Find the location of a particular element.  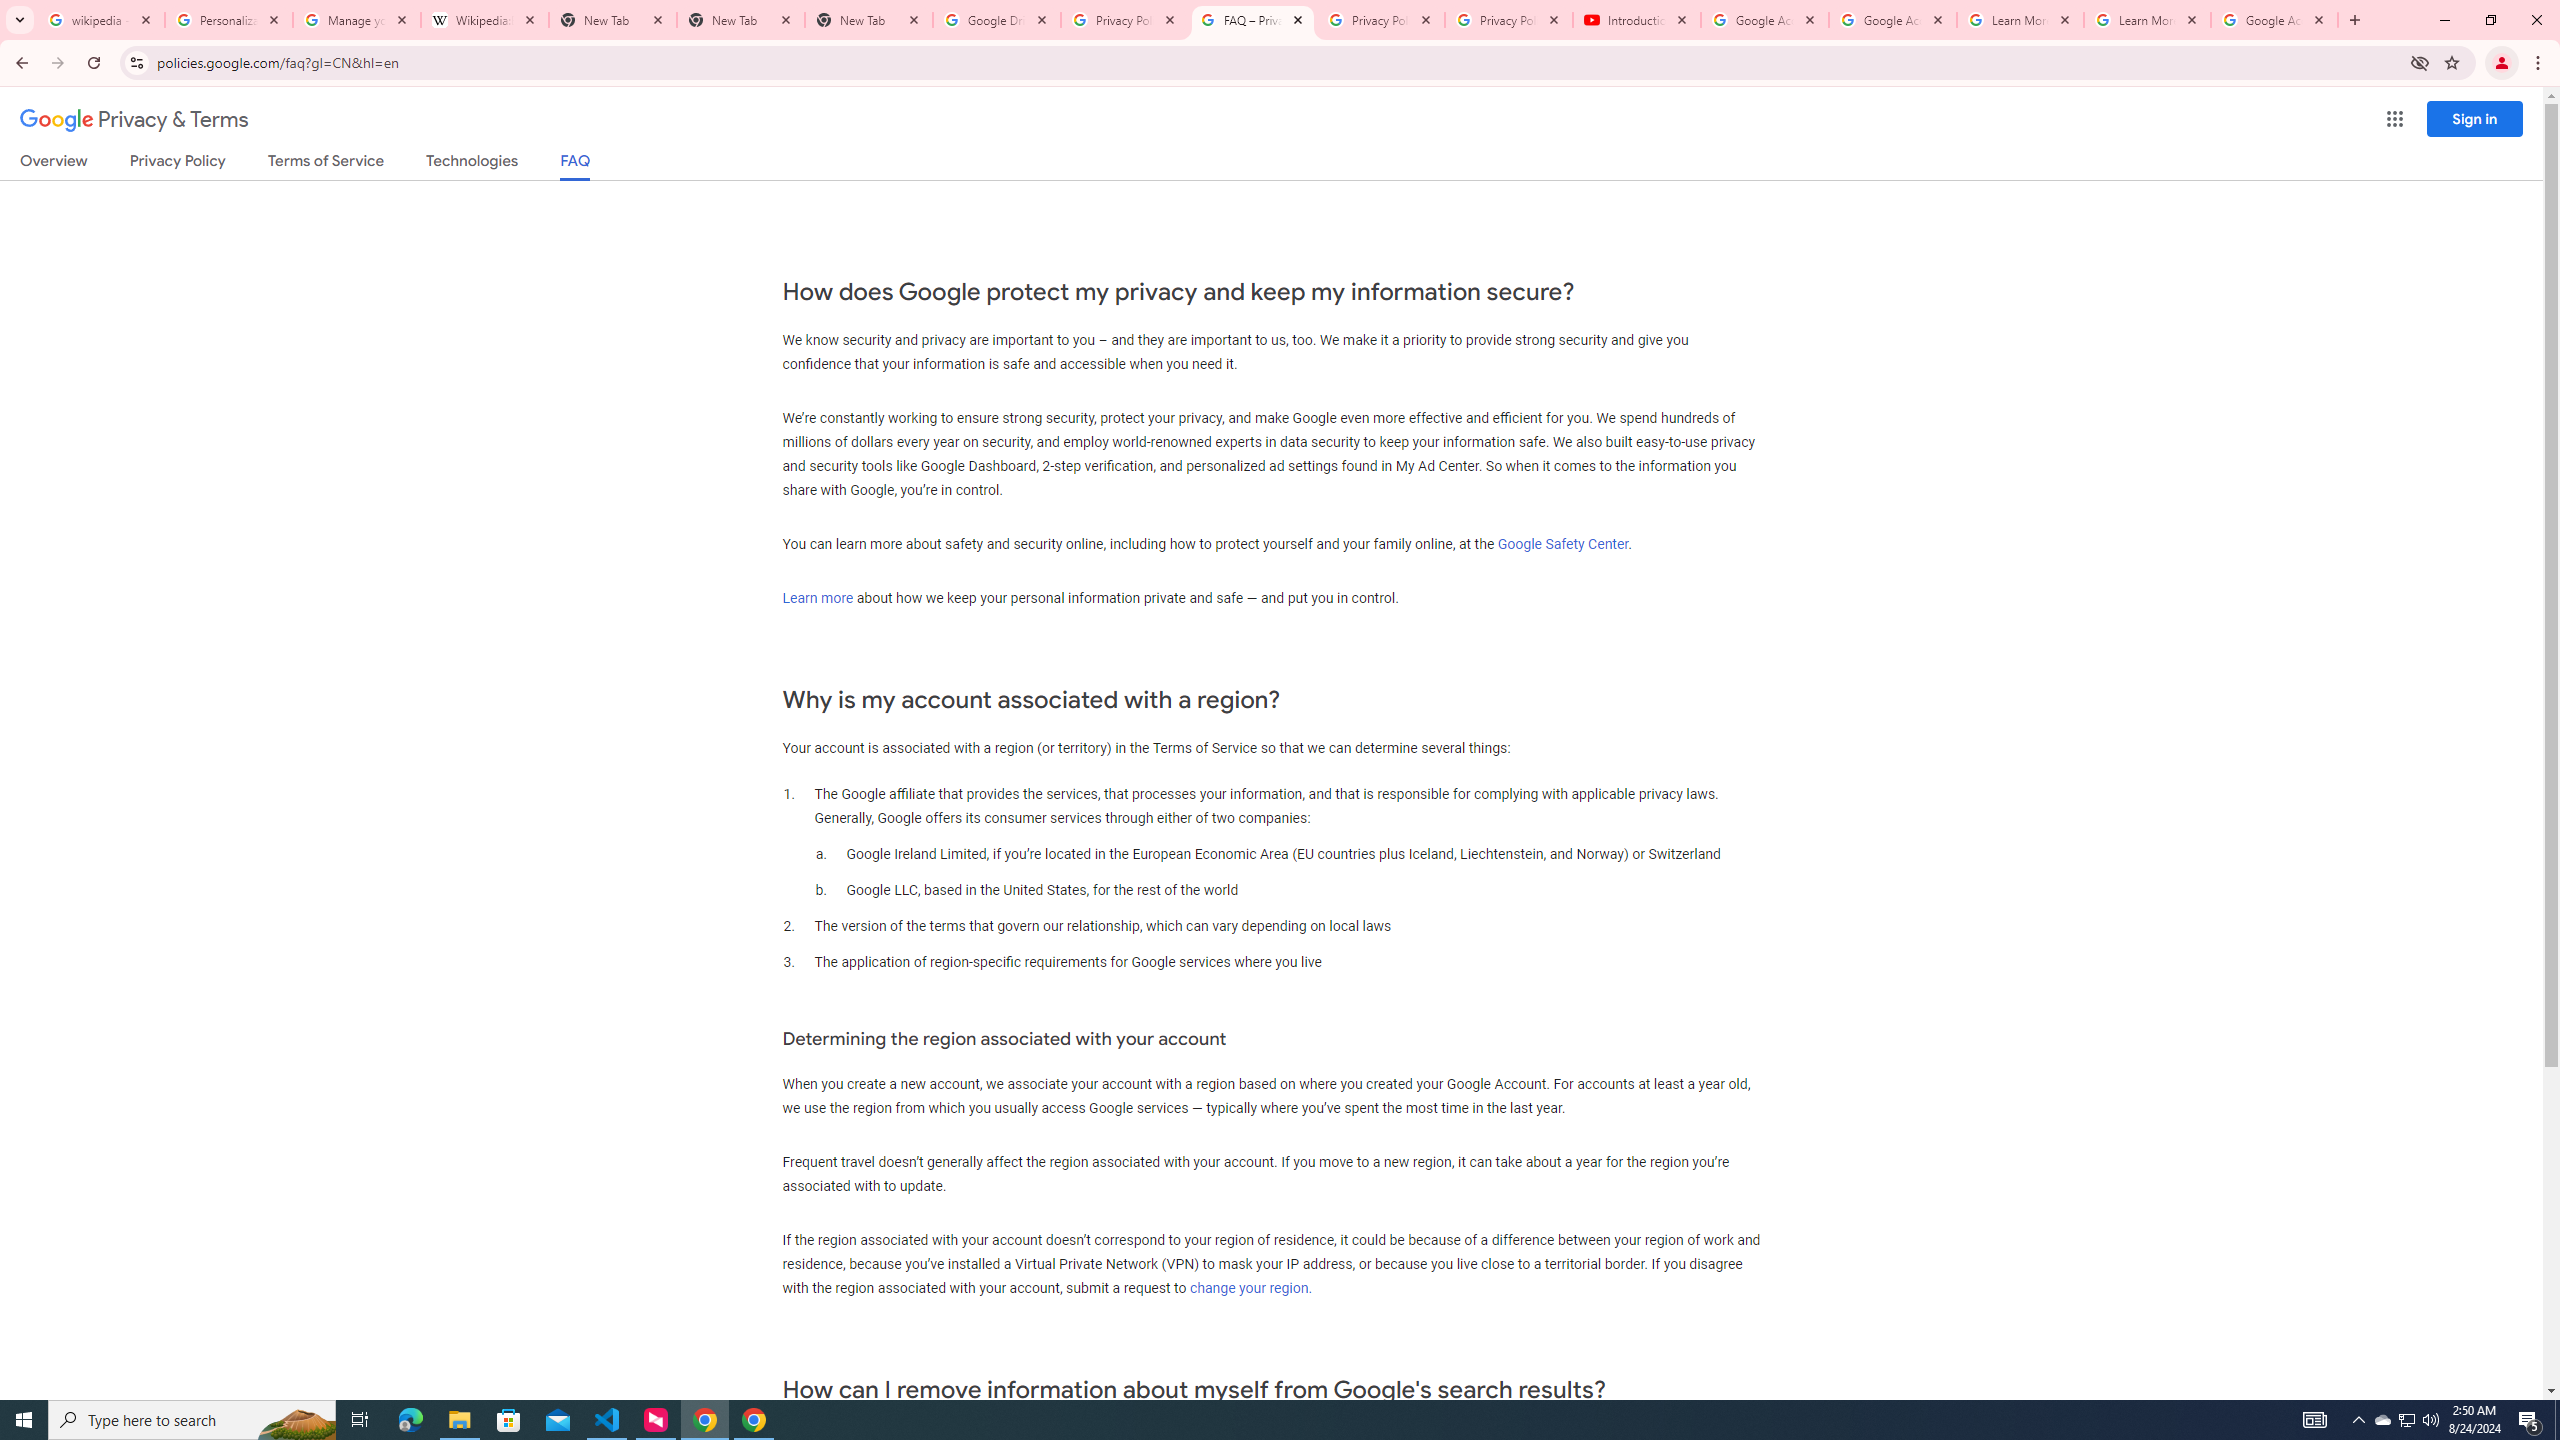

Google Safety Center is located at coordinates (1562, 544).